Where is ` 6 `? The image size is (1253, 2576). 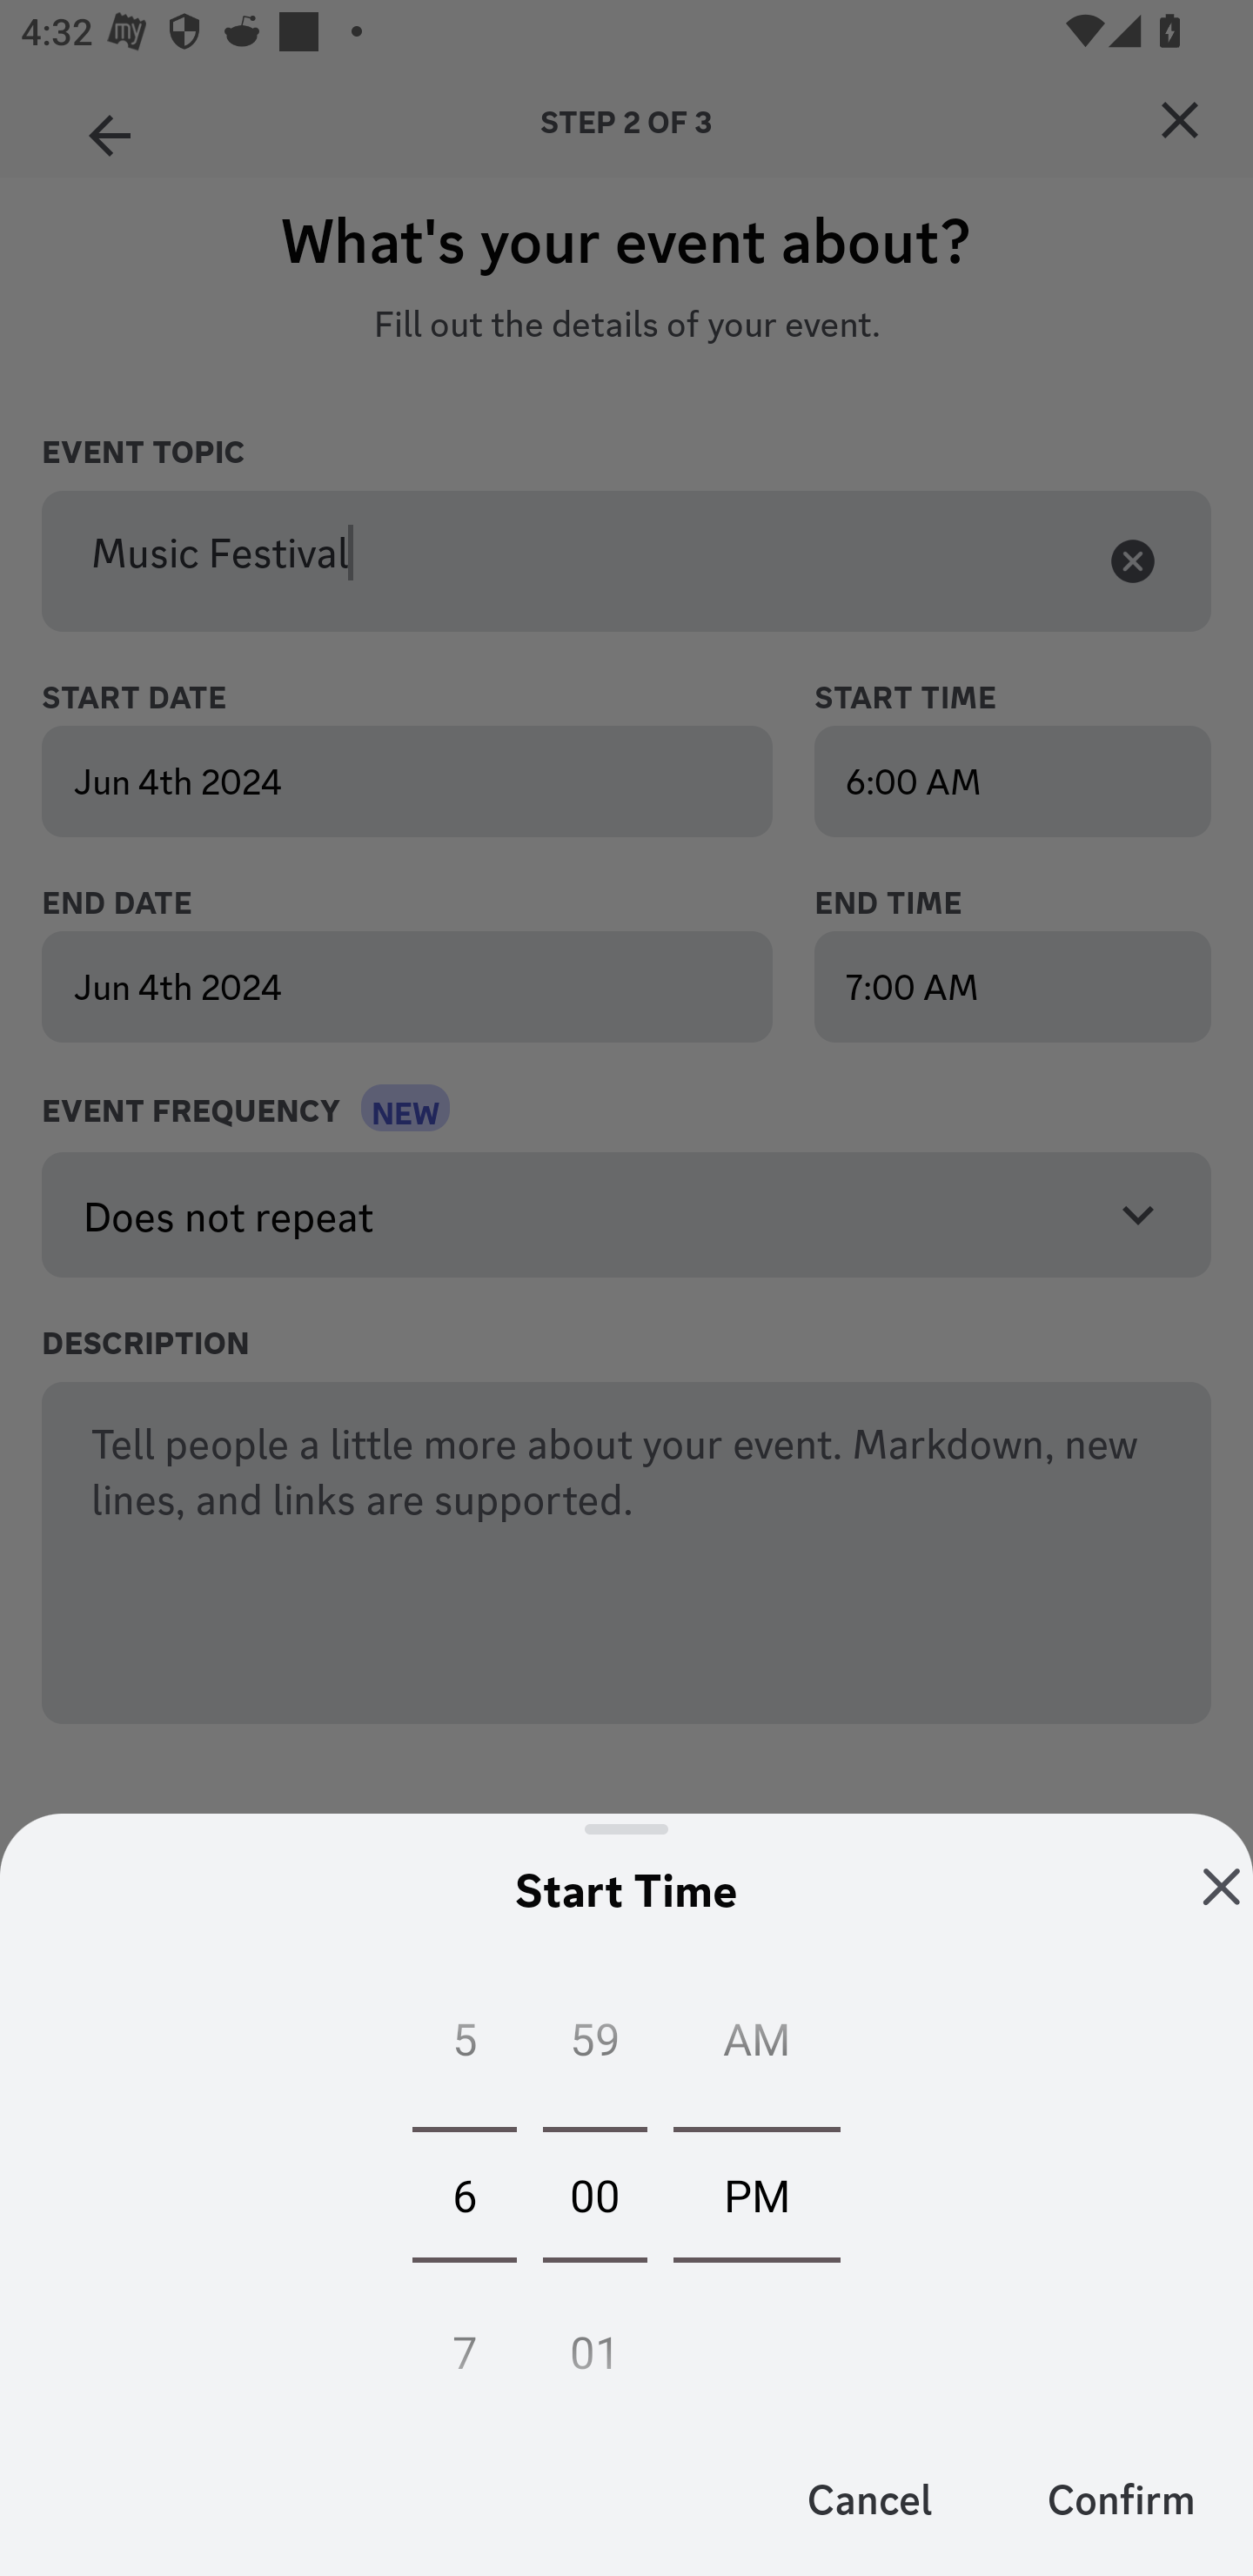
 6  is located at coordinates (464, 2194).